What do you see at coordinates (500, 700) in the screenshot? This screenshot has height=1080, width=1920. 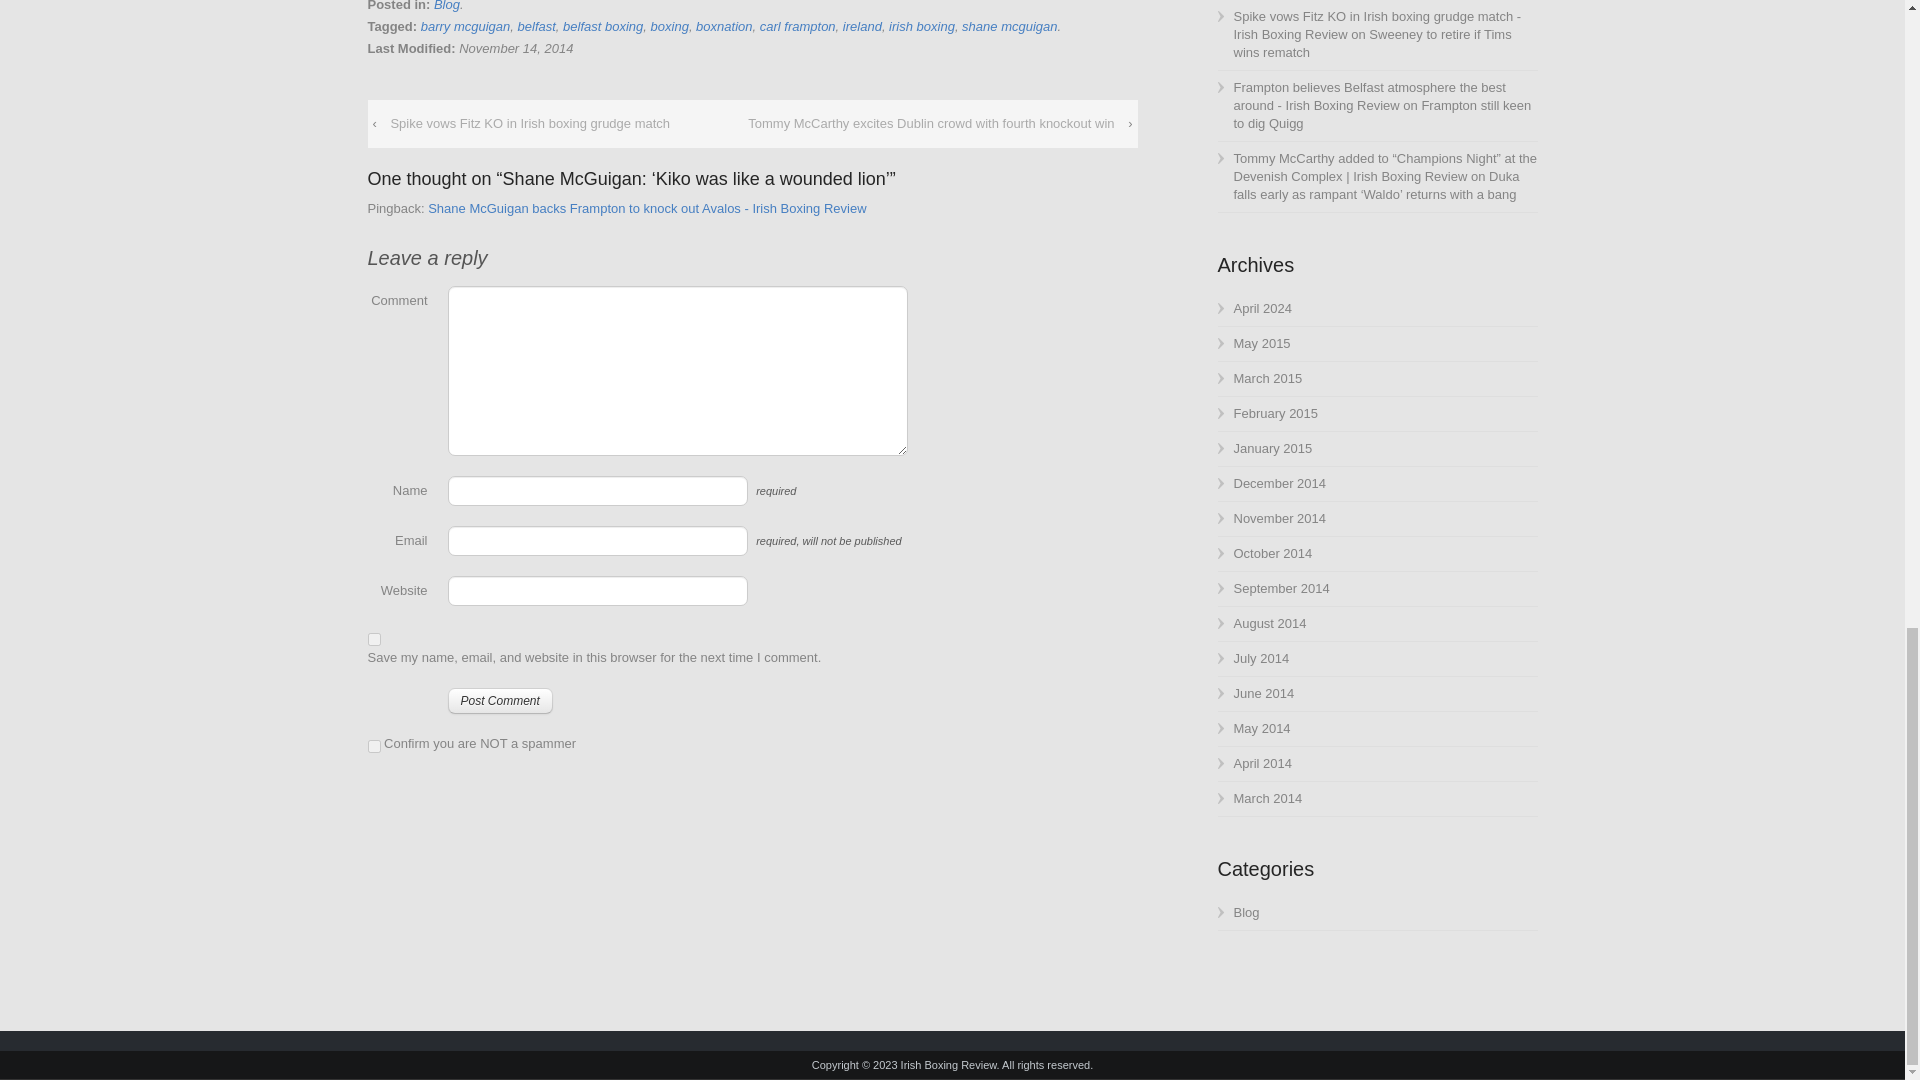 I see `Post Comment` at bounding box center [500, 700].